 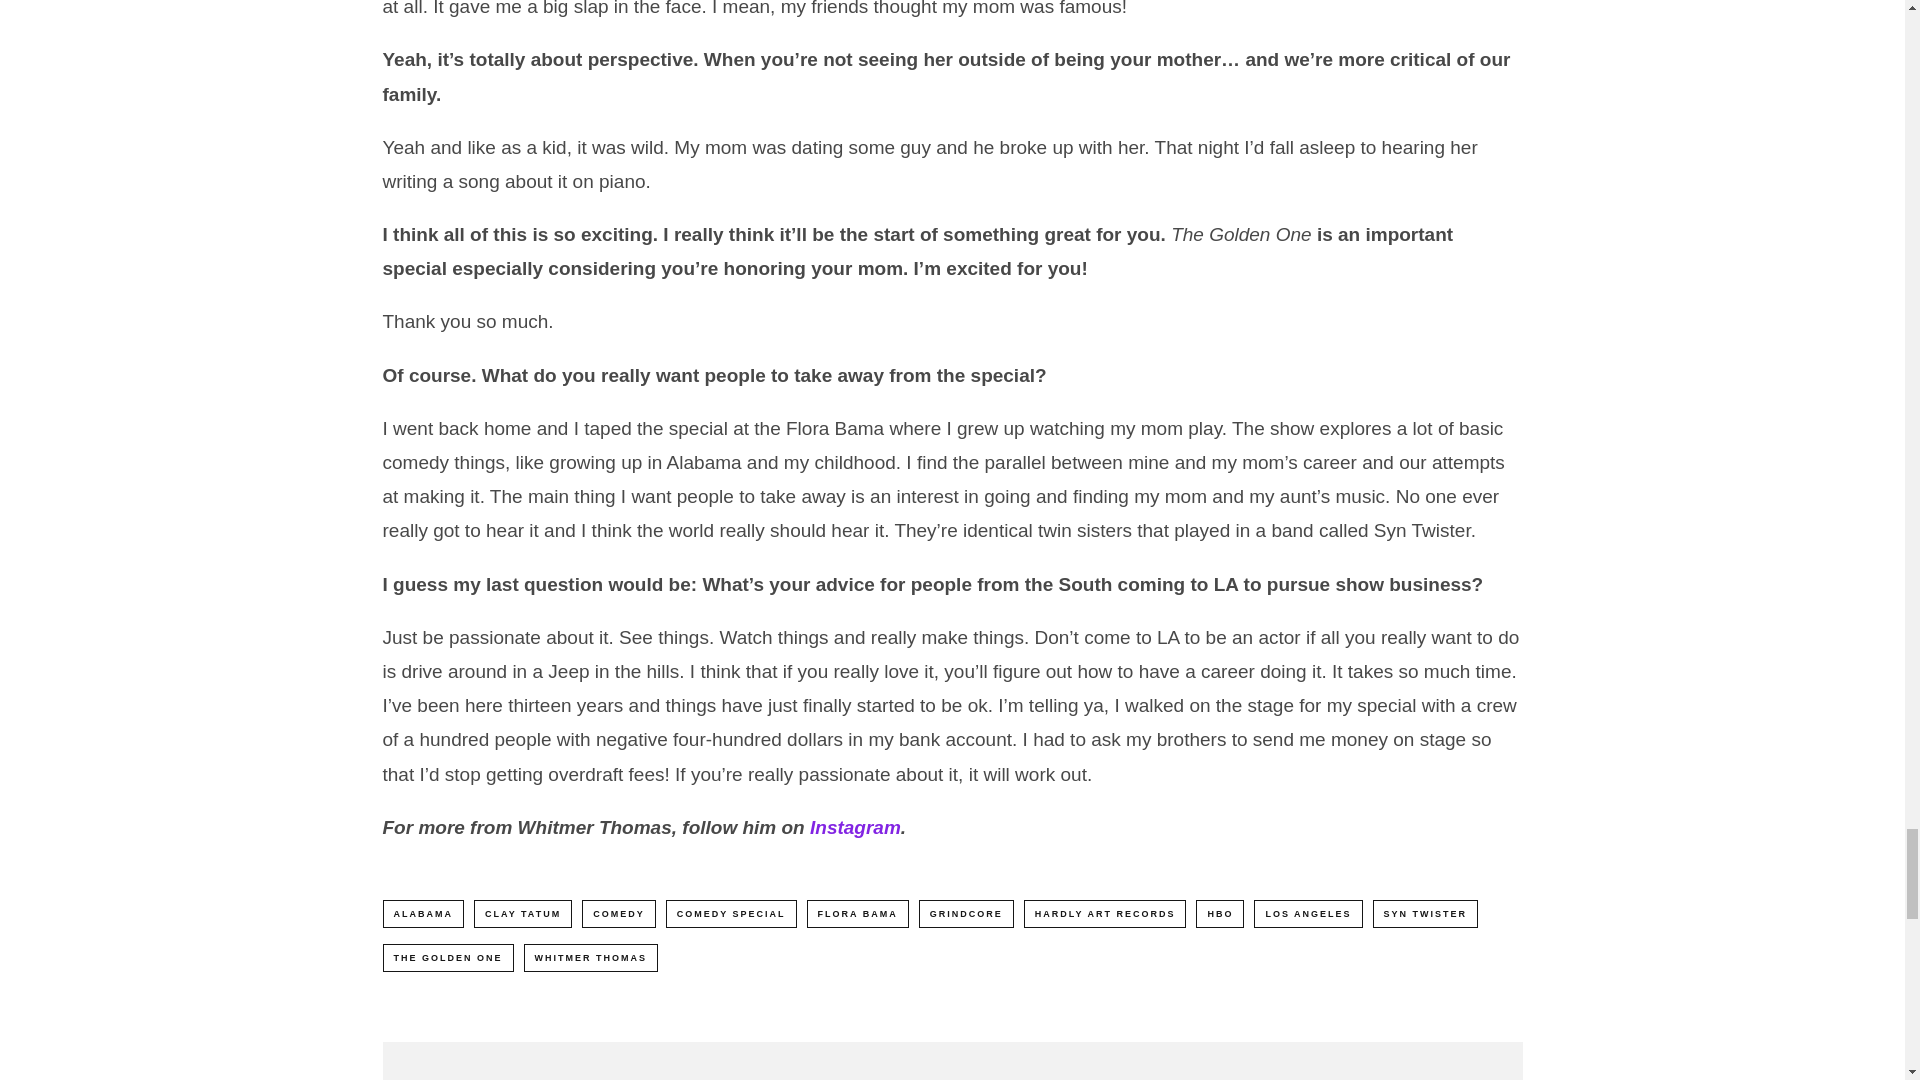 I want to click on COMEDY, so click(x=618, y=913).